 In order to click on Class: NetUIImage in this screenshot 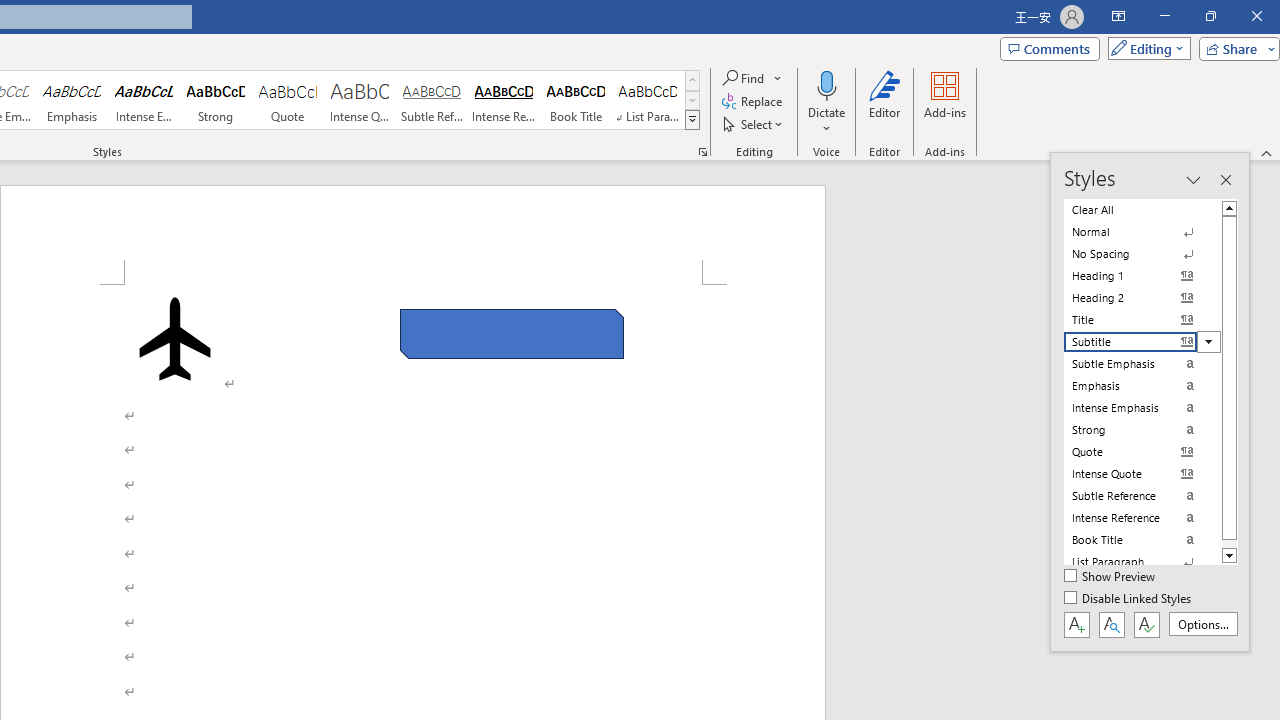, I will do `click(692, 119)`.